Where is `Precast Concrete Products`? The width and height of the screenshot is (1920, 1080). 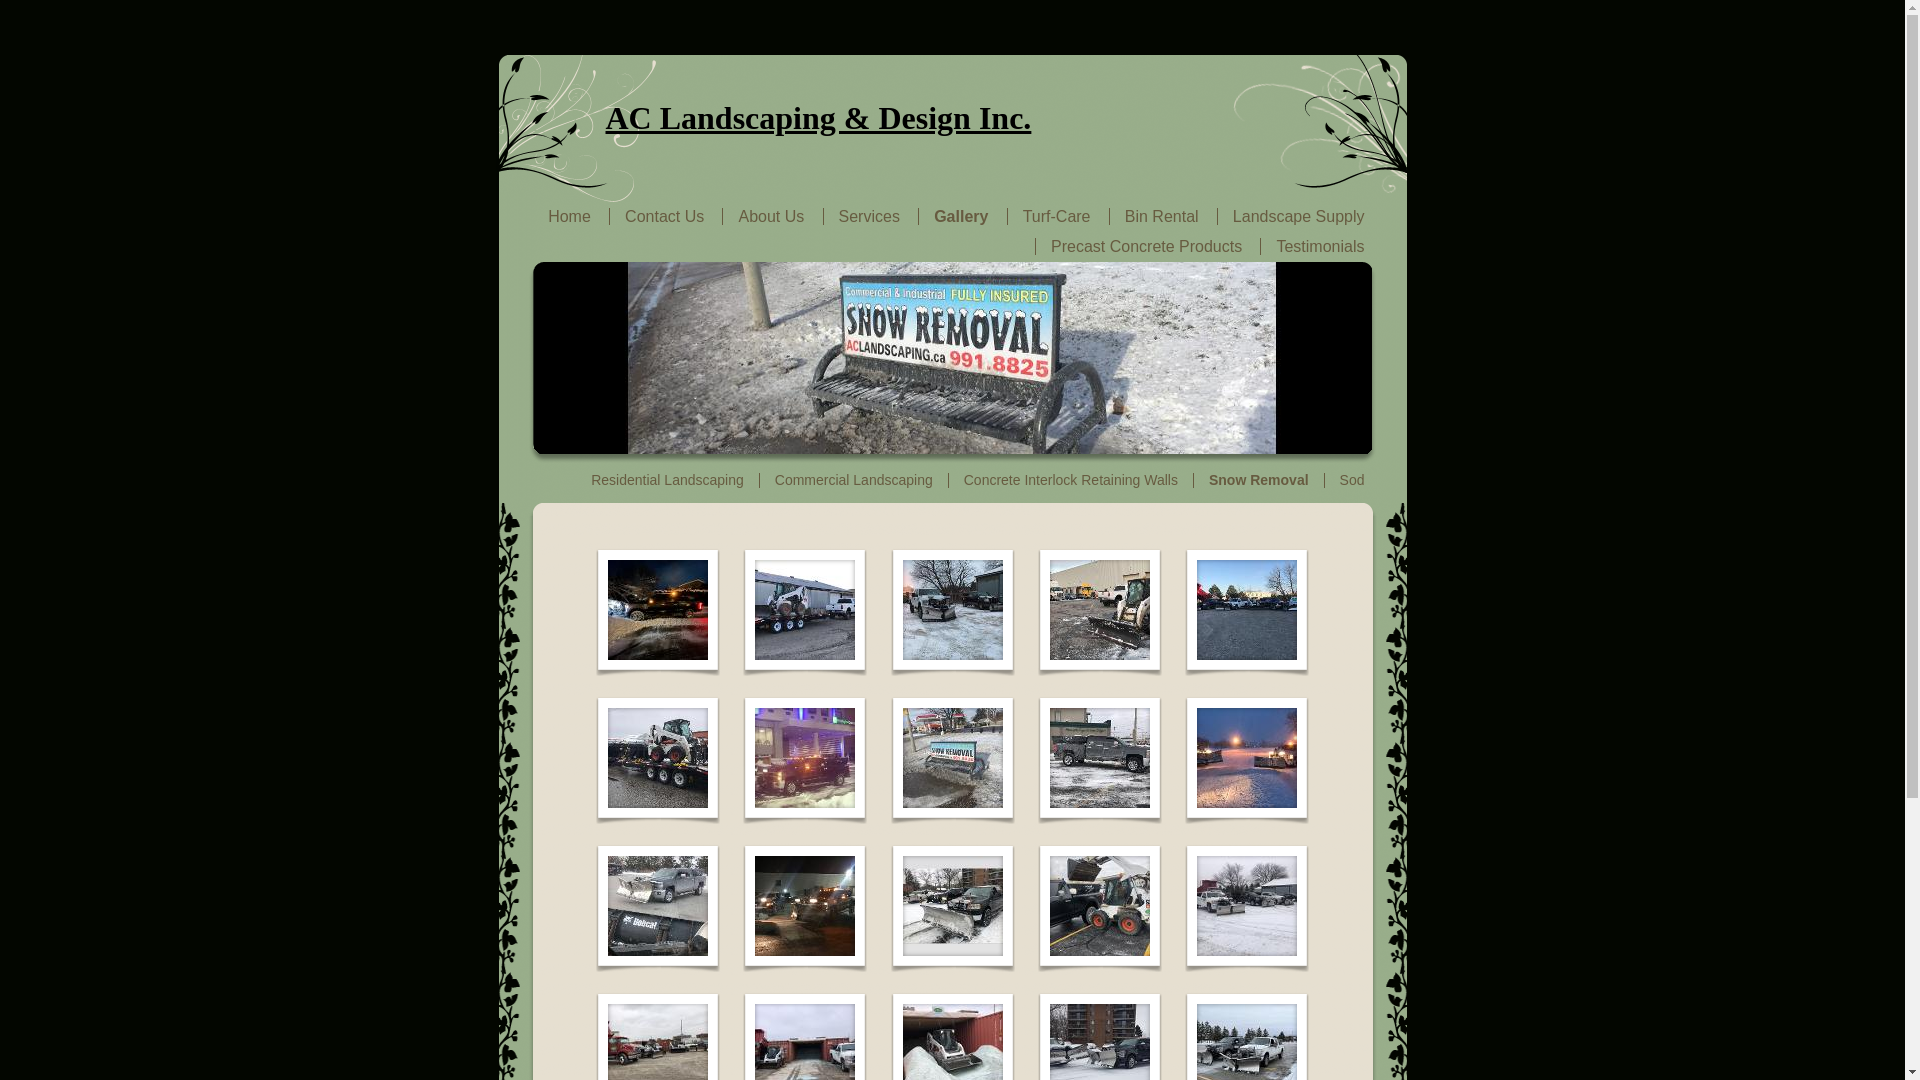
Precast Concrete Products is located at coordinates (1146, 246).